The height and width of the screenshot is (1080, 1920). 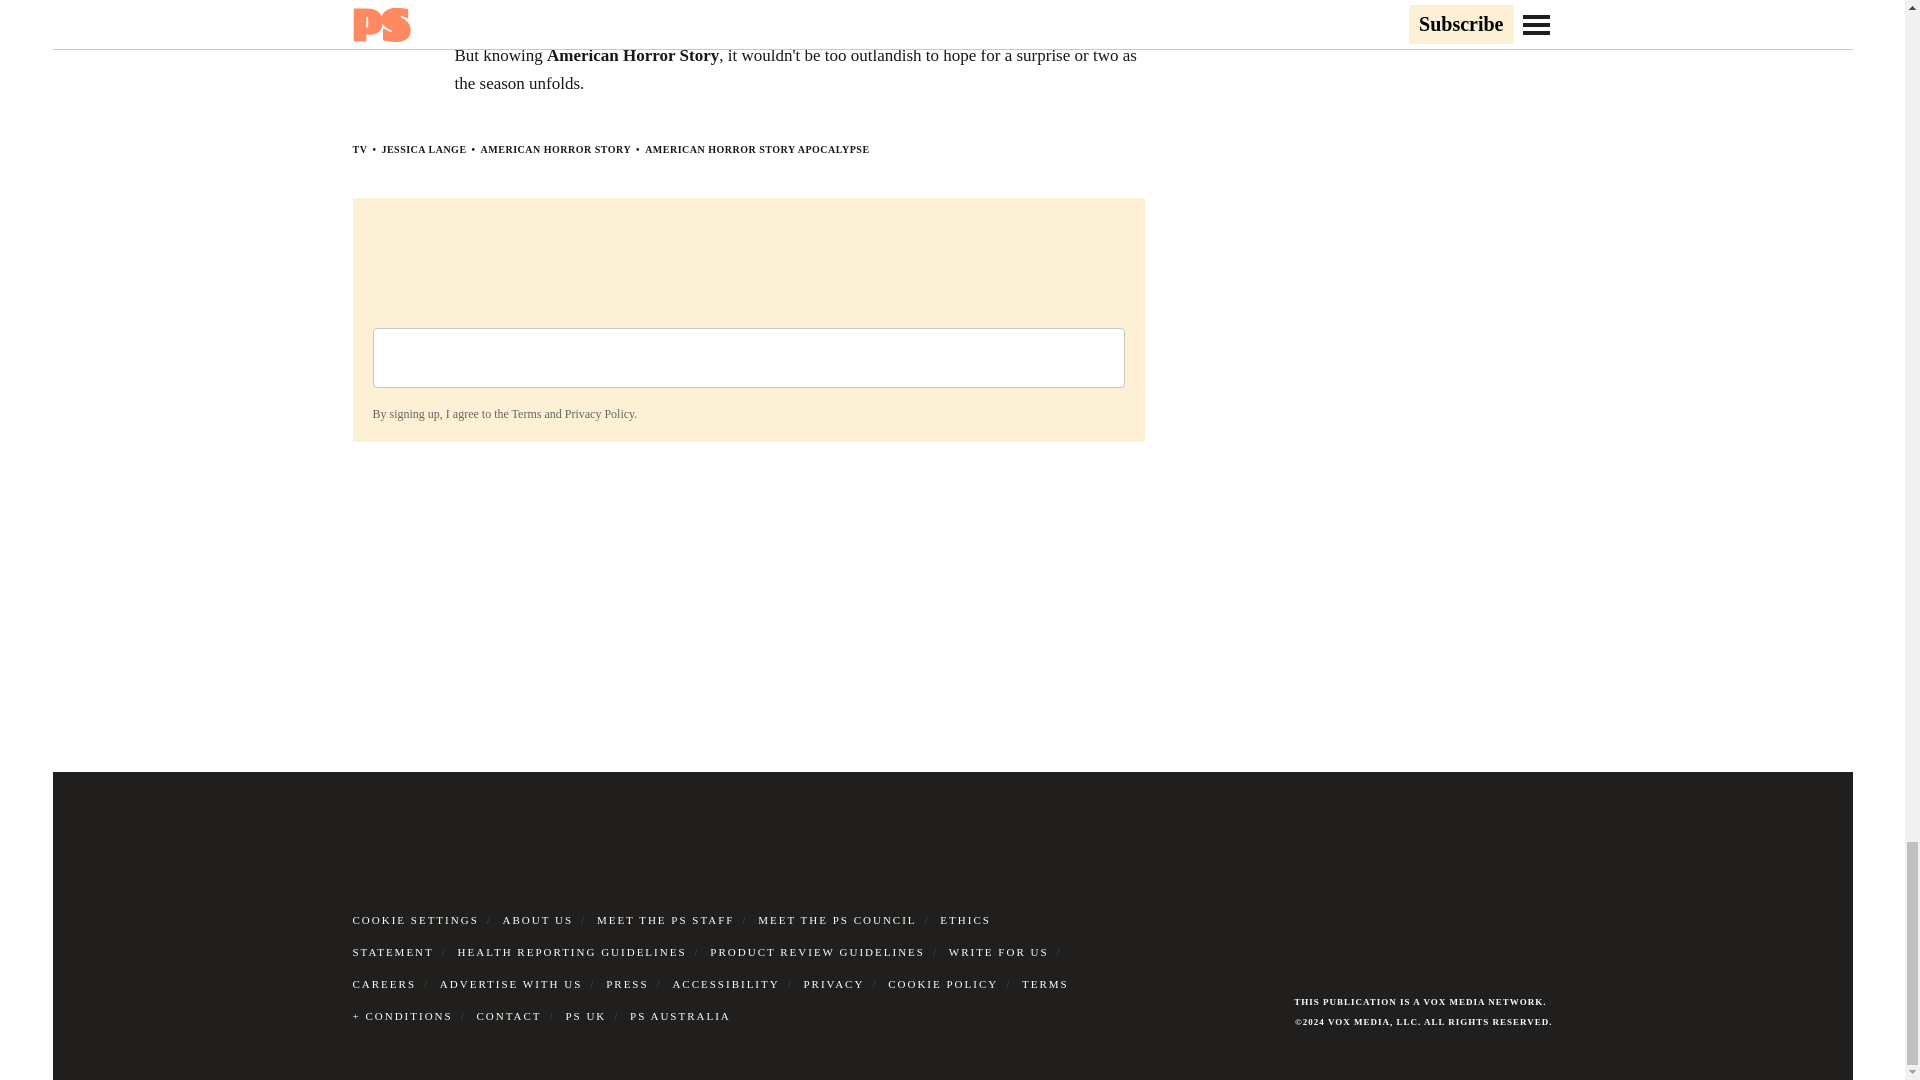 What do you see at coordinates (998, 952) in the screenshot?
I see `WRITE FOR US` at bounding box center [998, 952].